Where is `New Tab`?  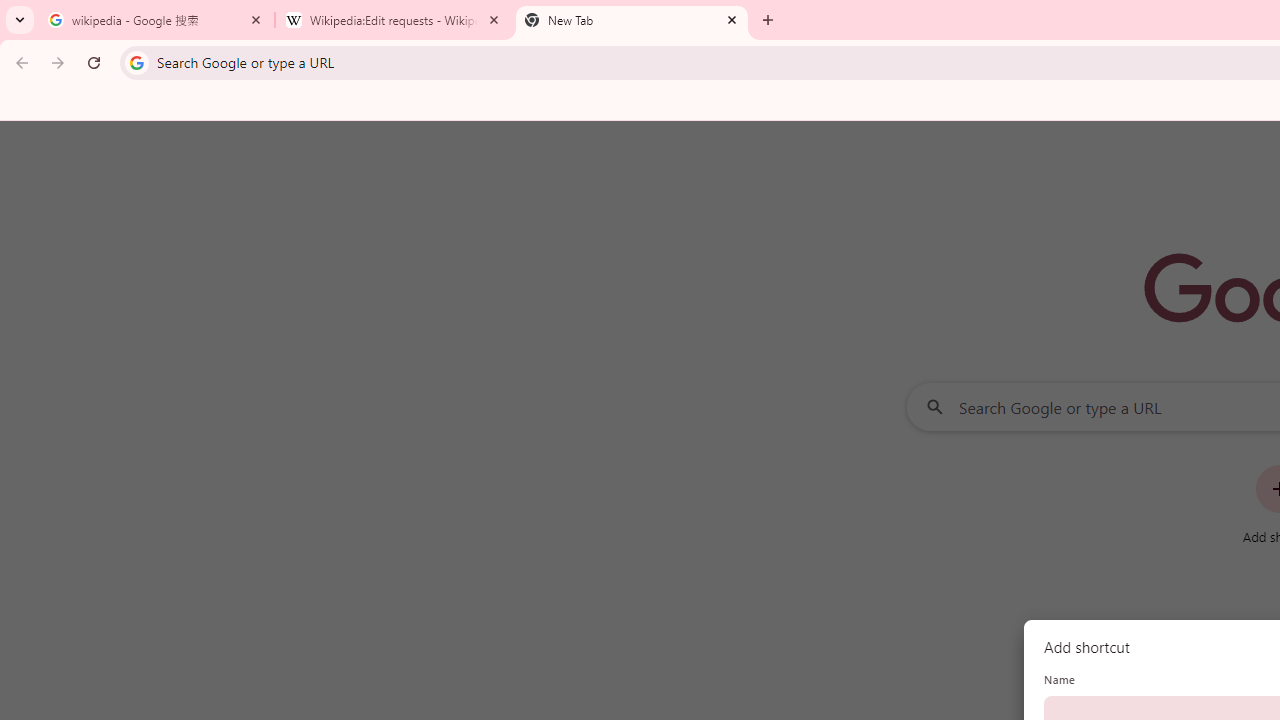 New Tab is located at coordinates (632, 20).